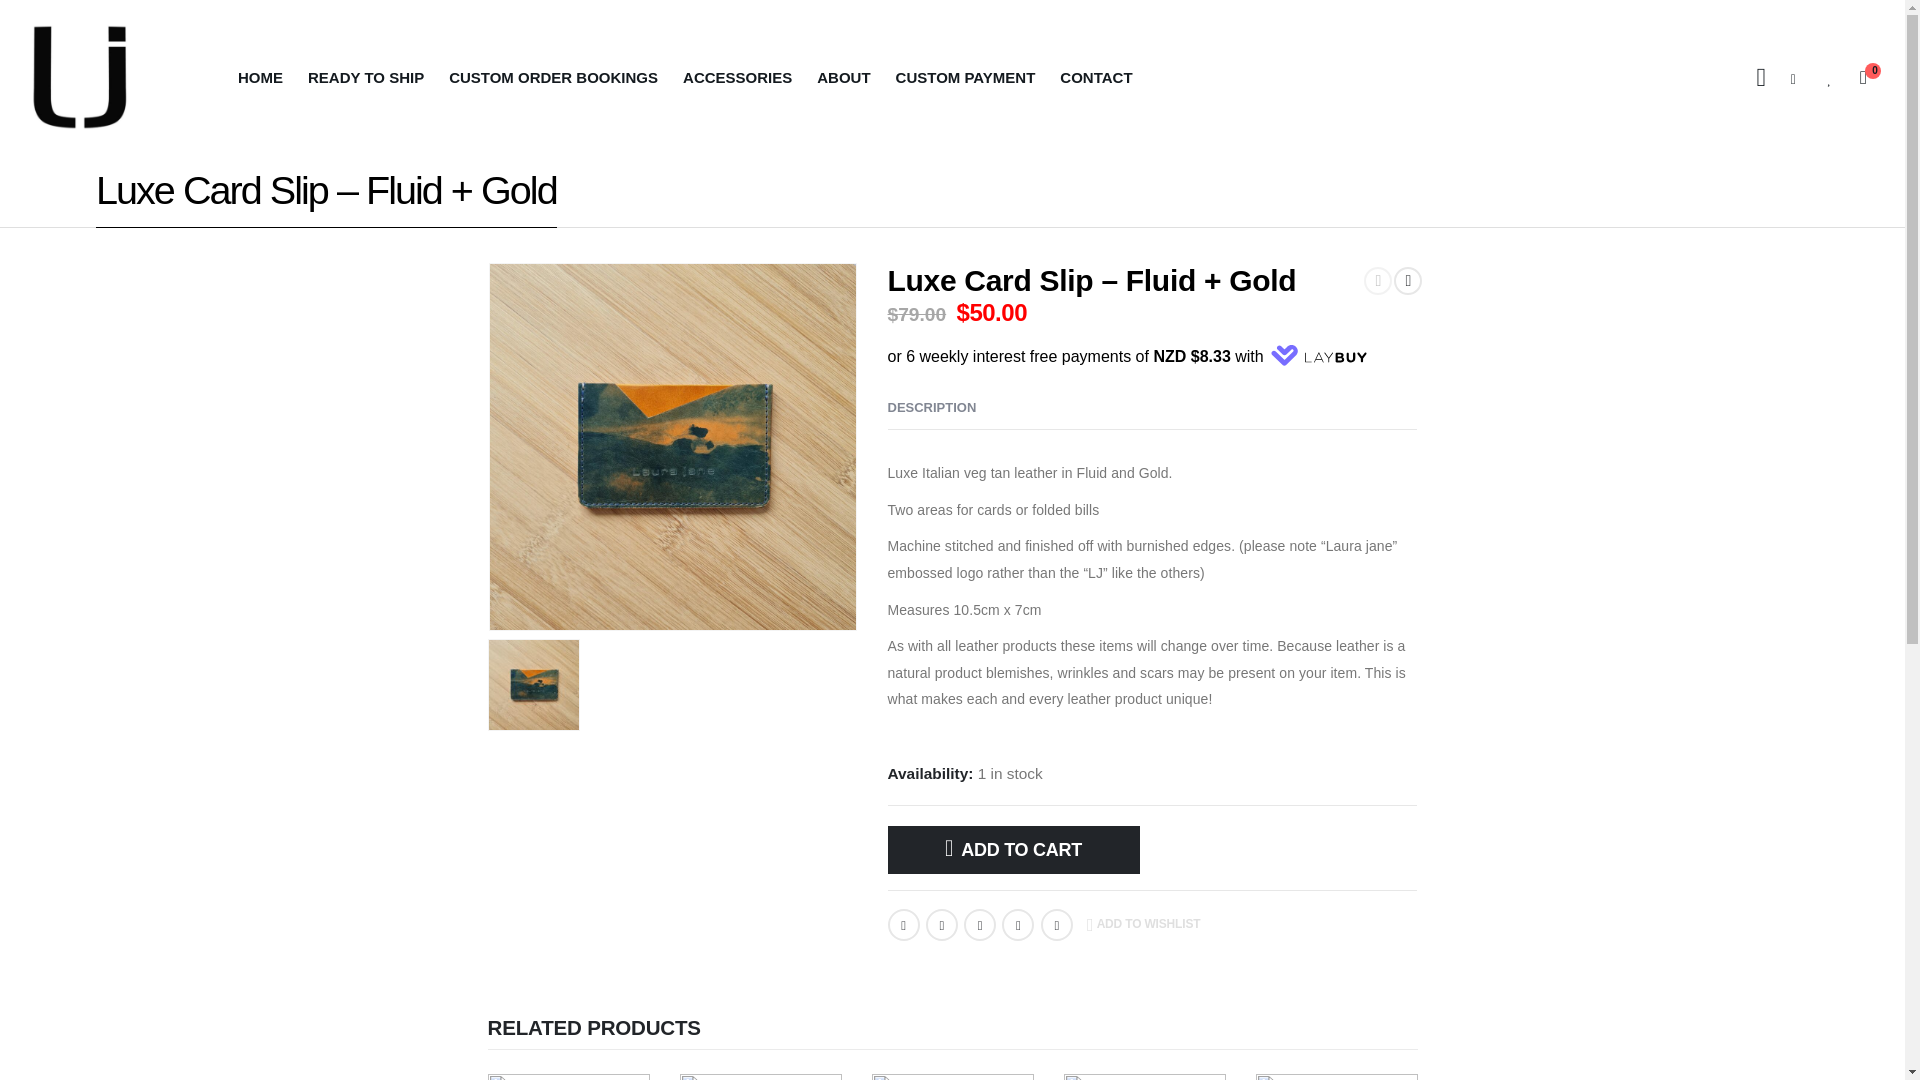  I want to click on OUT OF STOCK, so click(568, 1076).